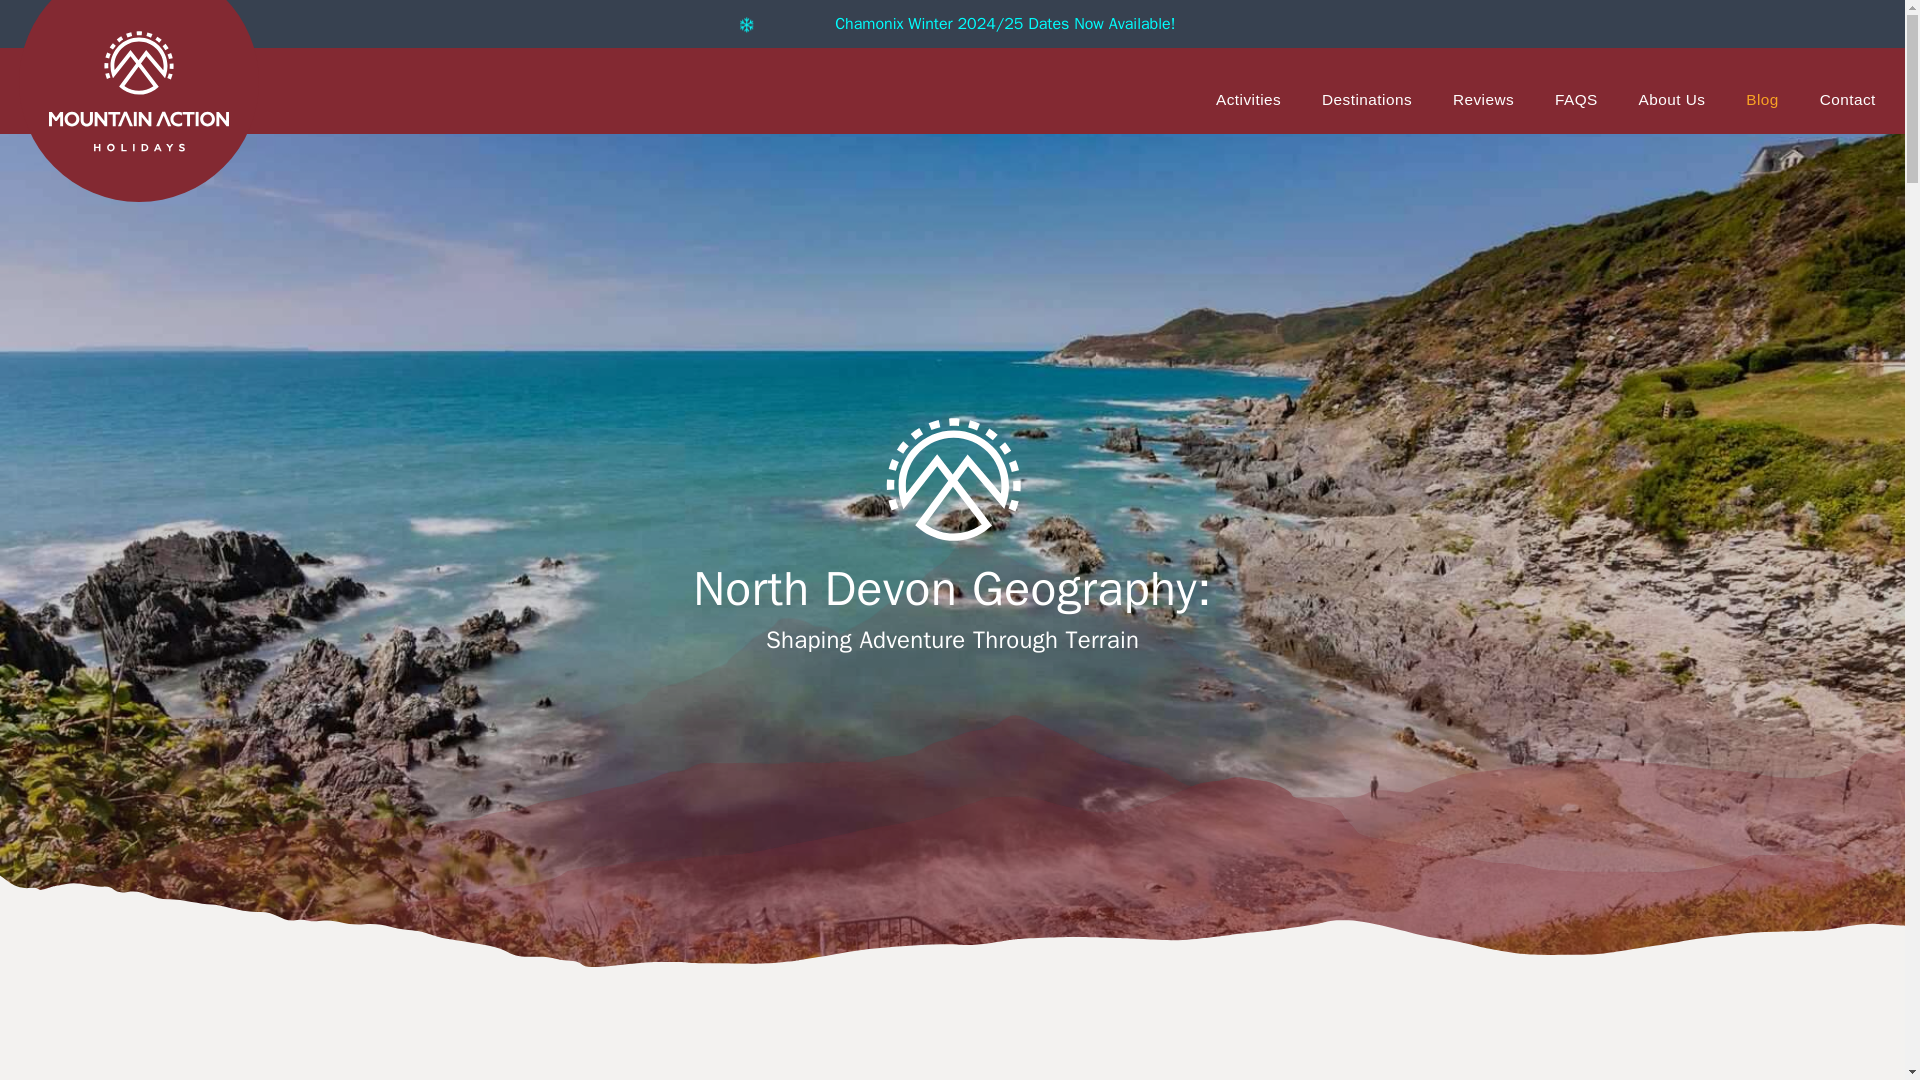  What do you see at coordinates (1576, 96) in the screenshot?
I see `FAQS` at bounding box center [1576, 96].